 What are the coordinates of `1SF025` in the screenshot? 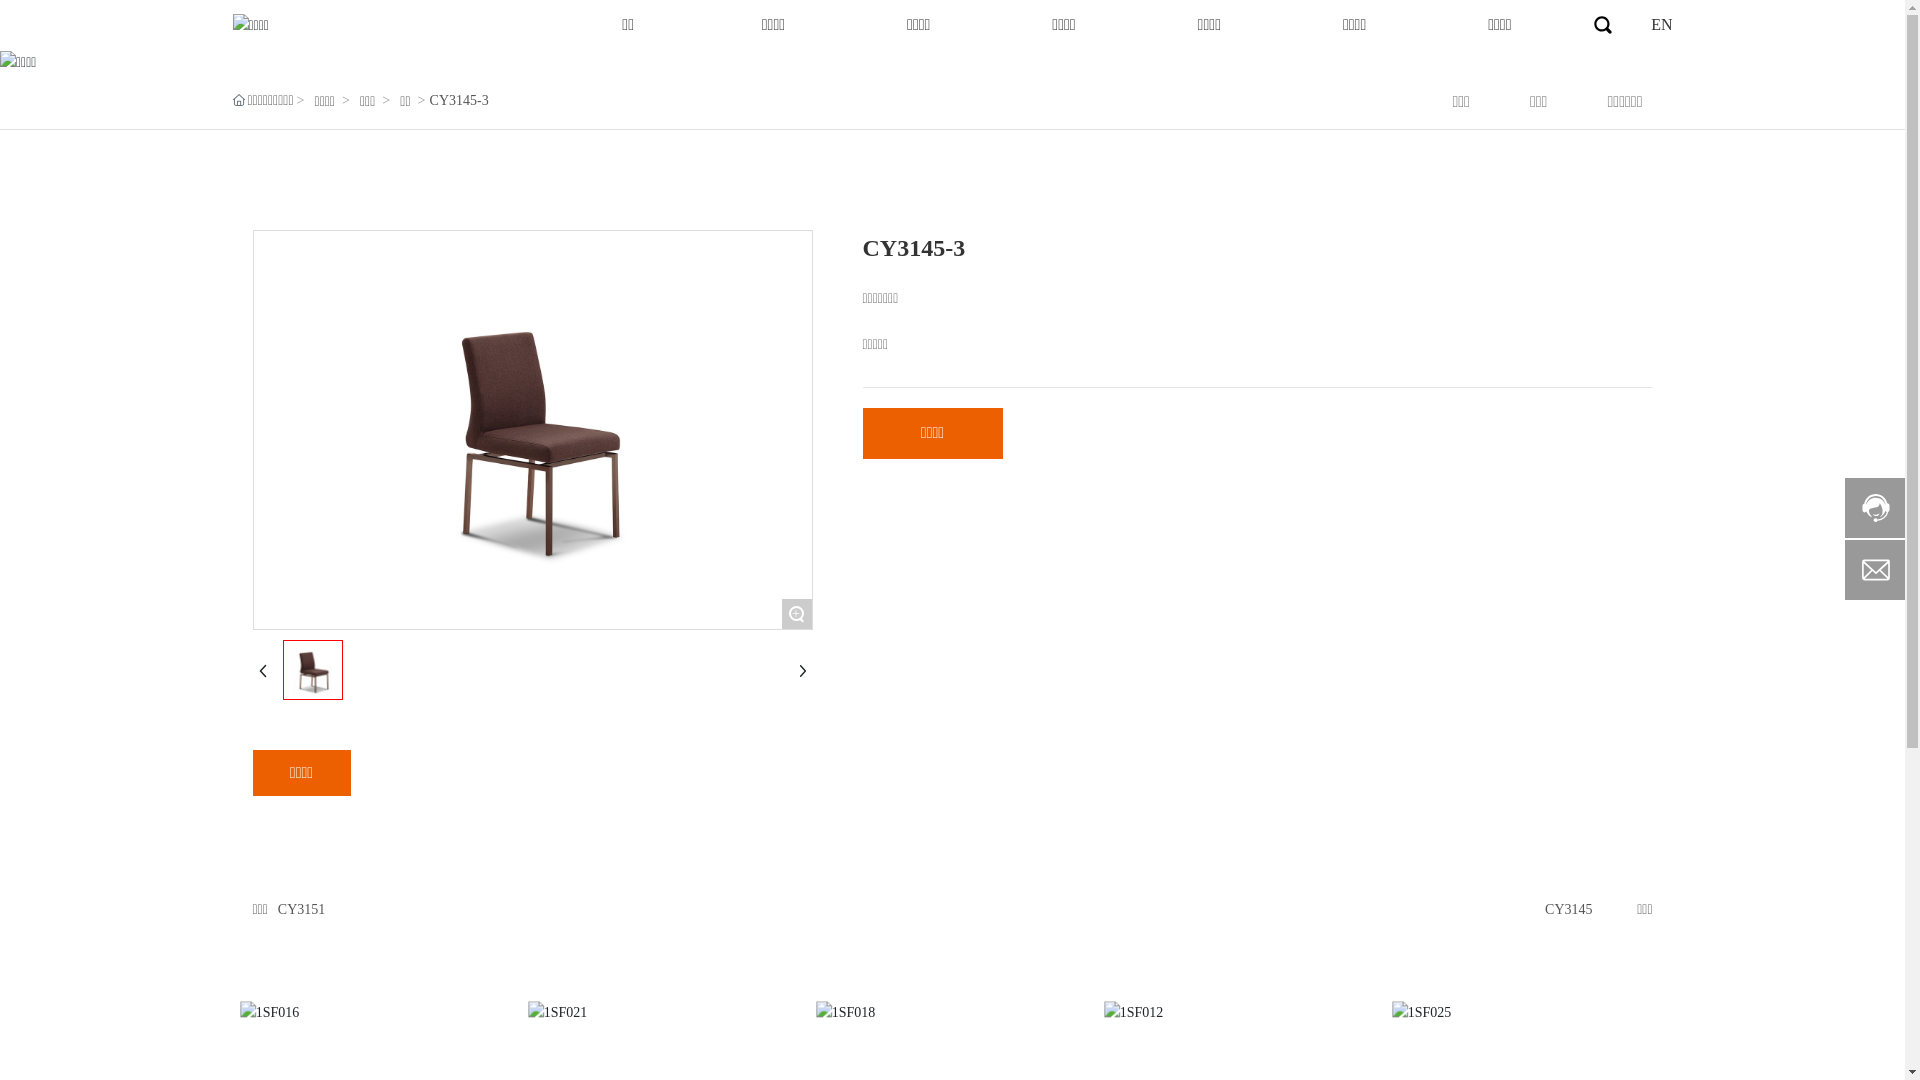 It's located at (1529, 1014).